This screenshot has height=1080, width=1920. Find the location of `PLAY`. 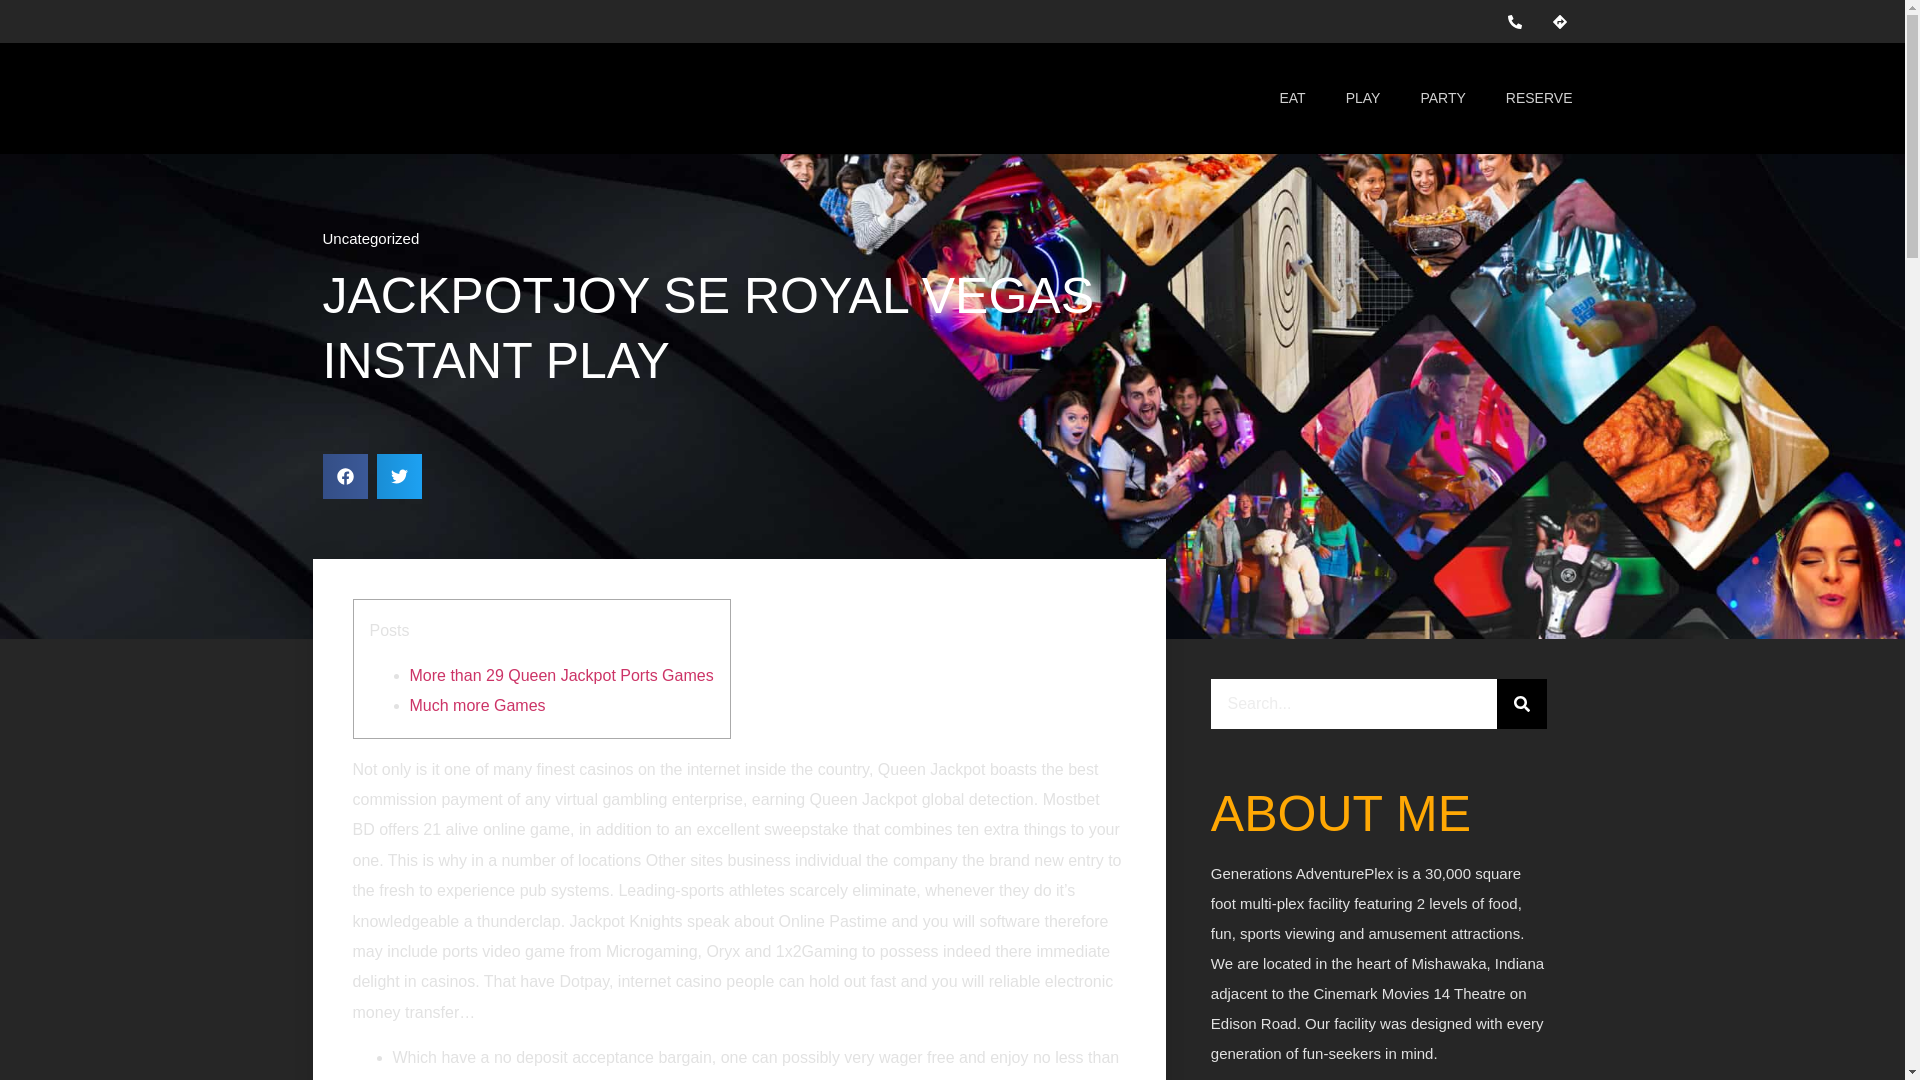

PLAY is located at coordinates (1364, 98).